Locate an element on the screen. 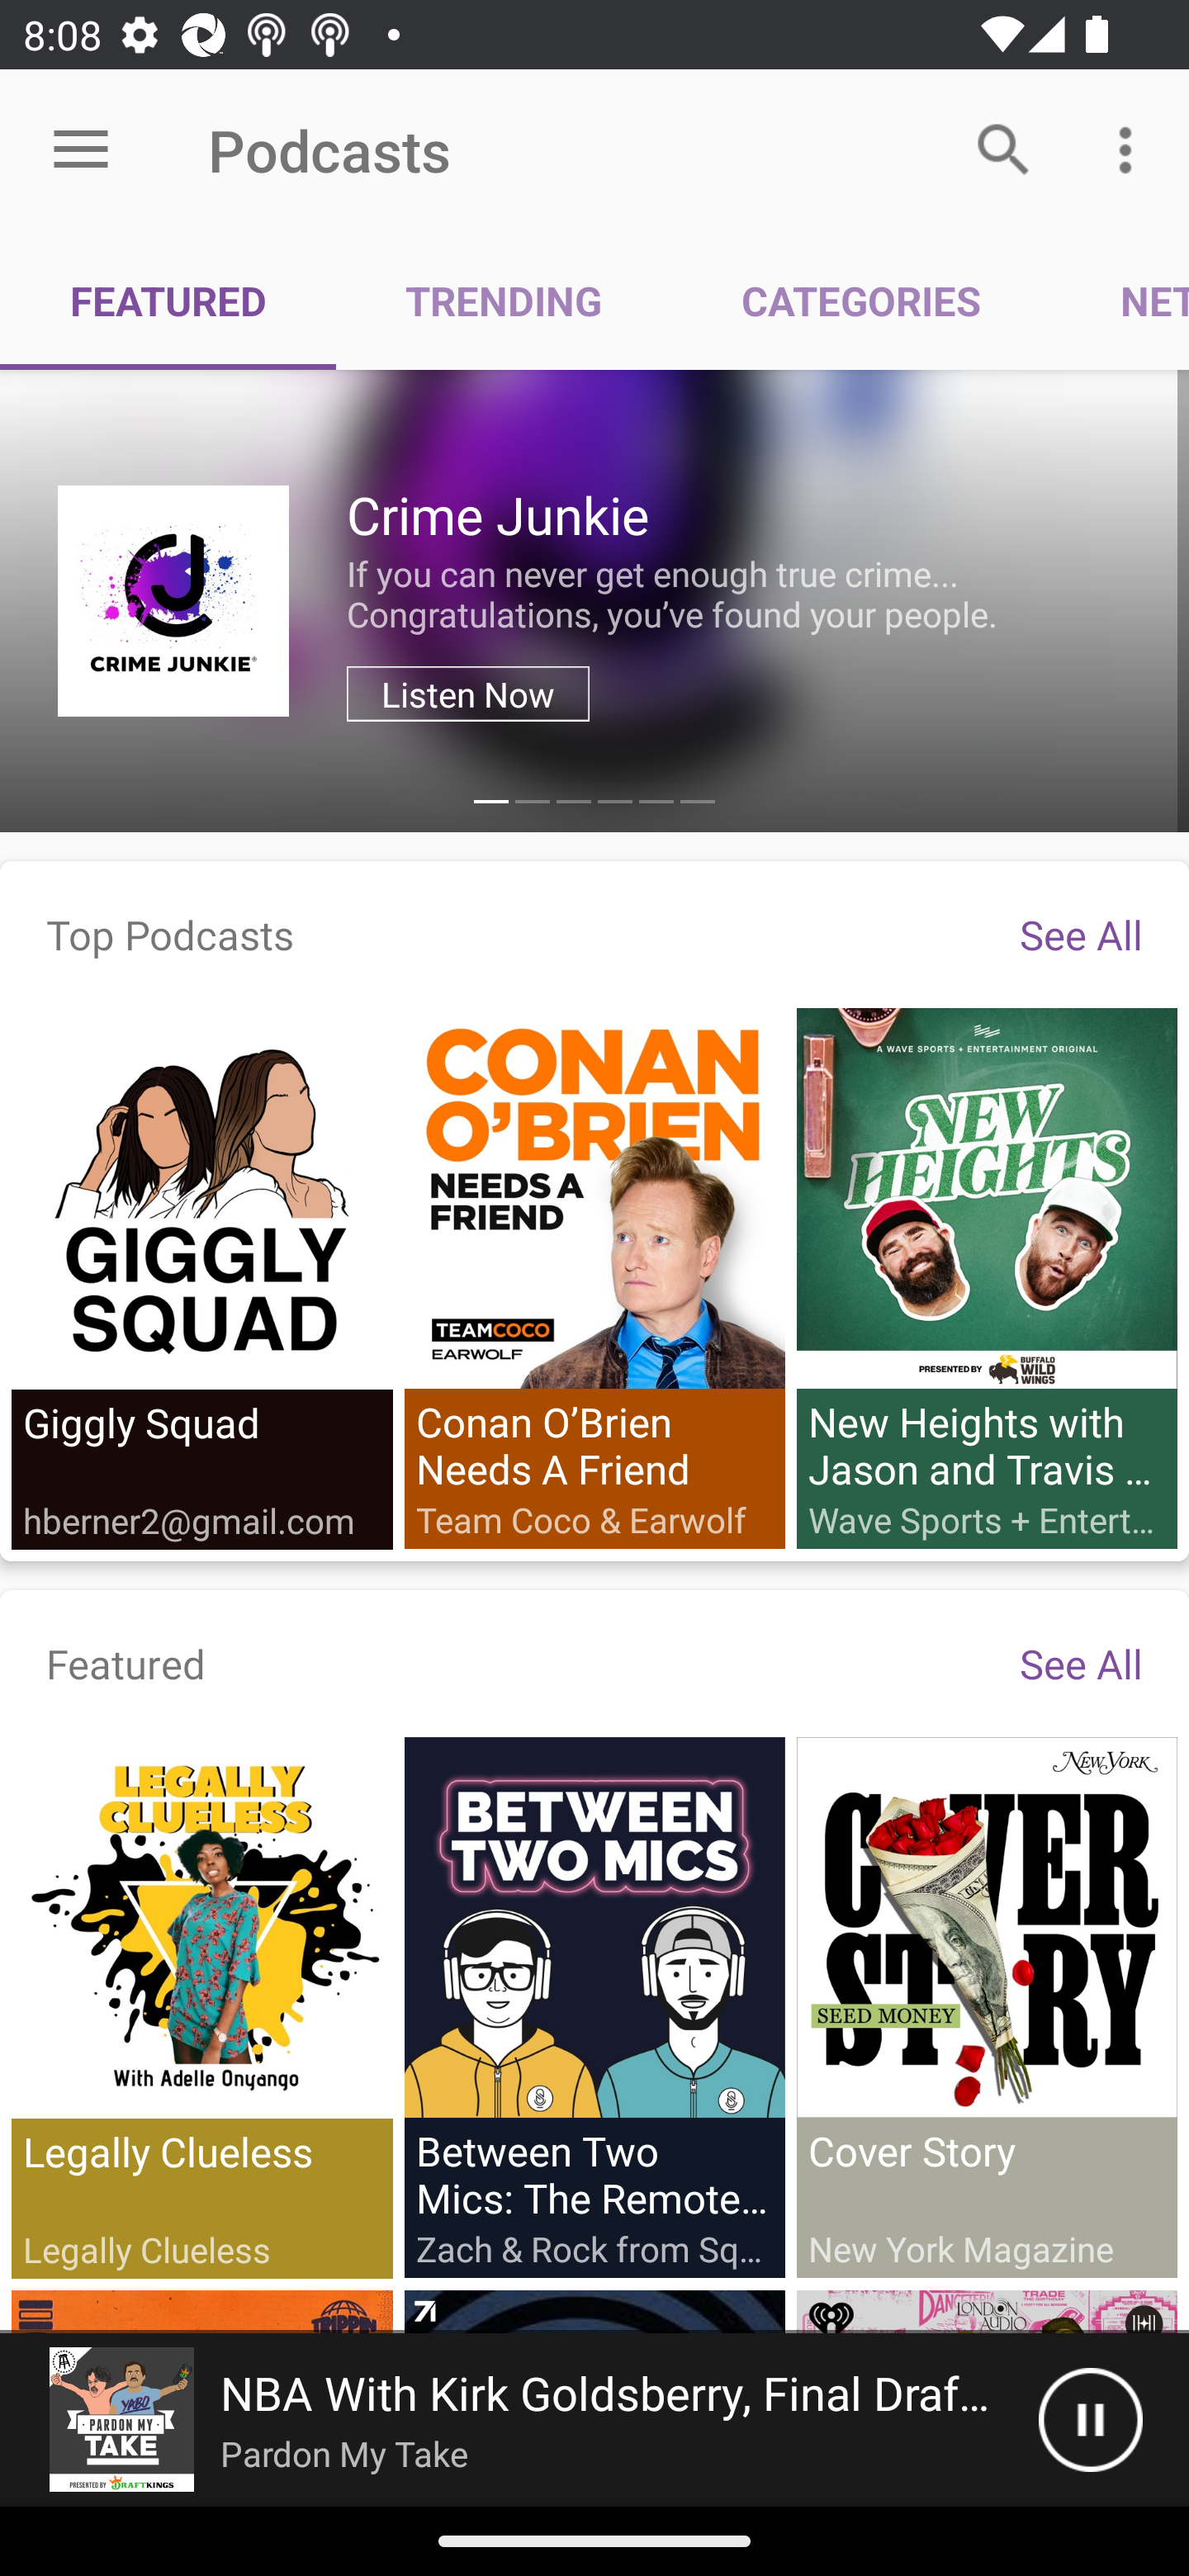 This screenshot has width=1189, height=2576. CATEGORIES is located at coordinates (860, 301).